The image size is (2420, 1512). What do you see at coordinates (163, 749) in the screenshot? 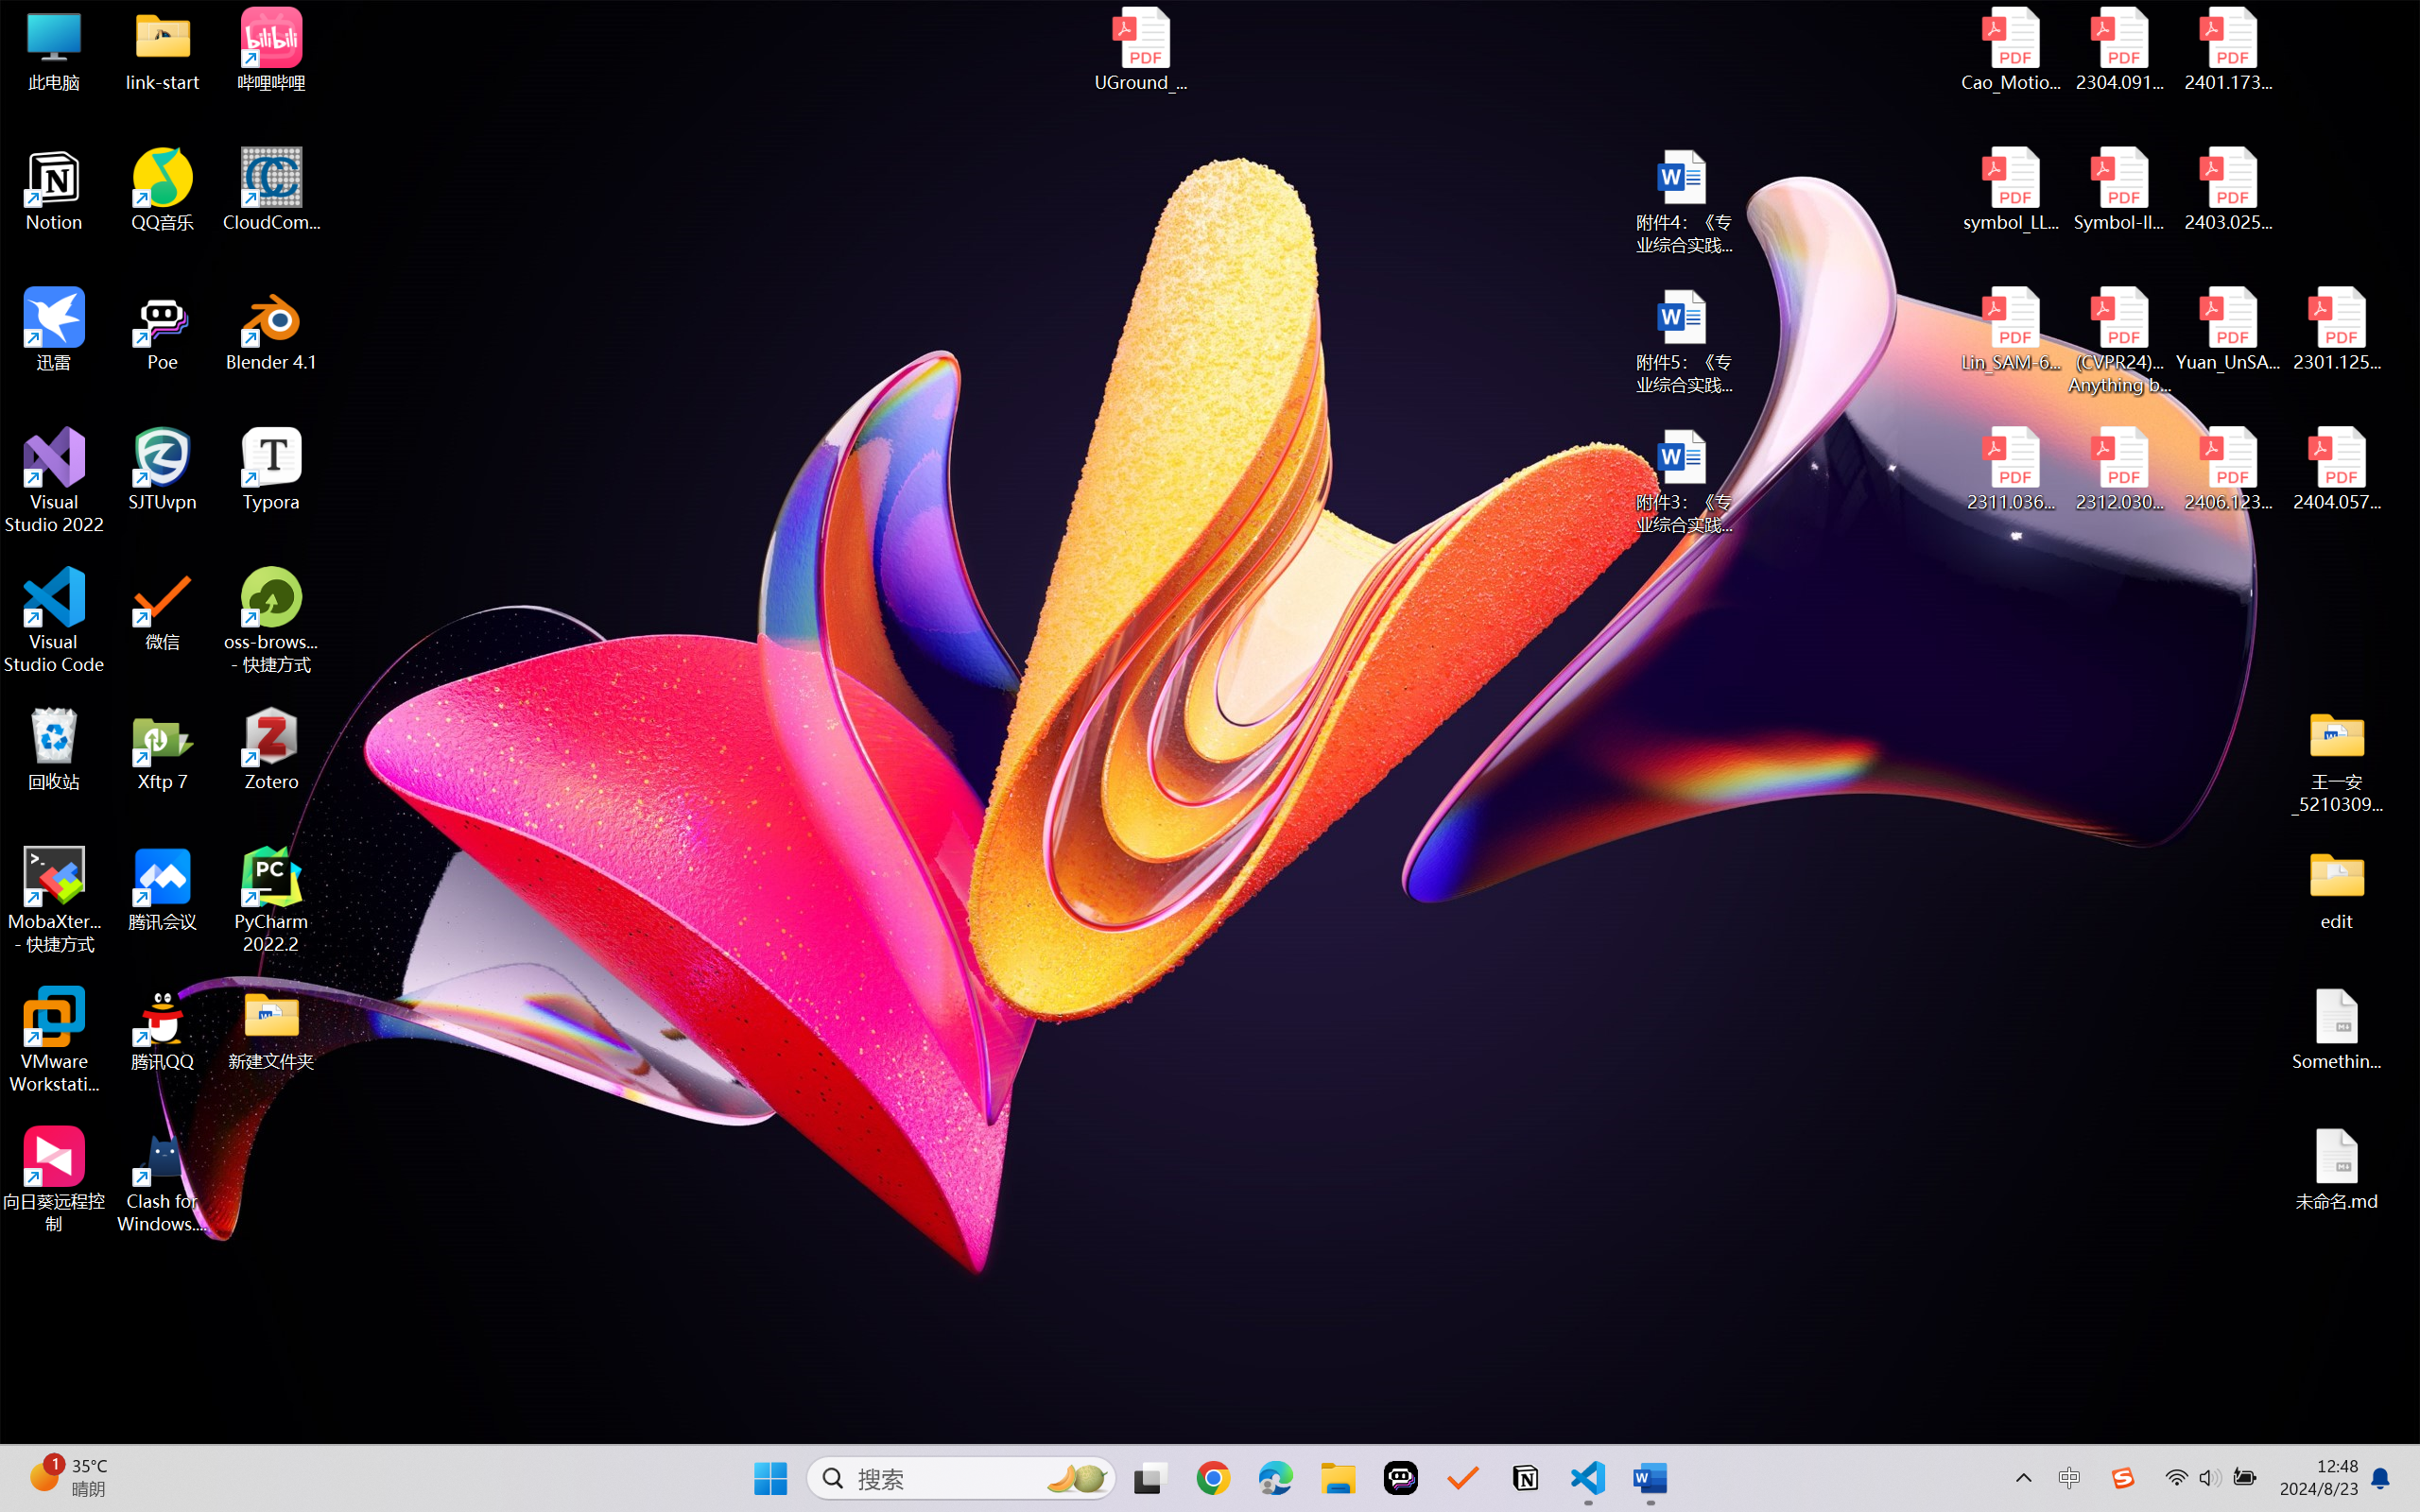
I see `Xftp 7` at bounding box center [163, 749].